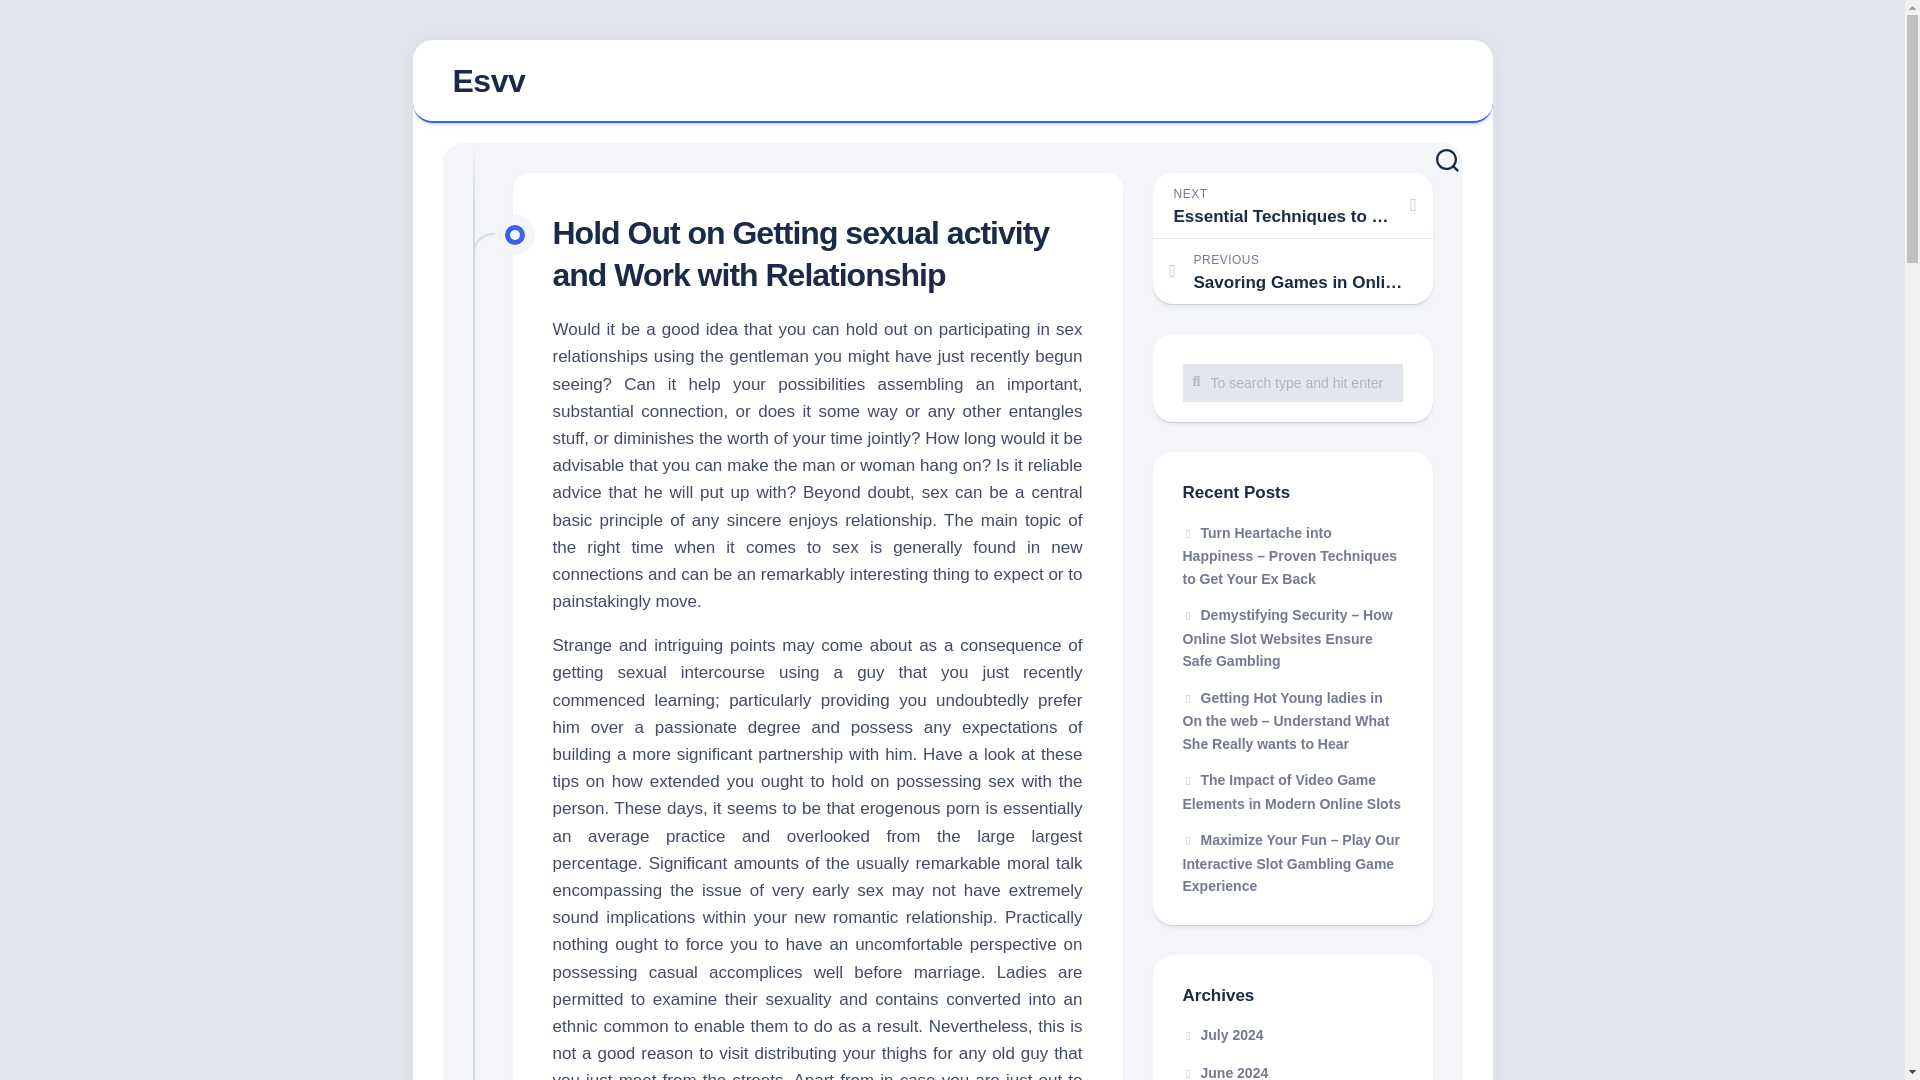  Describe the element at coordinates (1222, 1035) in the screenshot. I see `July 2024` at that location.